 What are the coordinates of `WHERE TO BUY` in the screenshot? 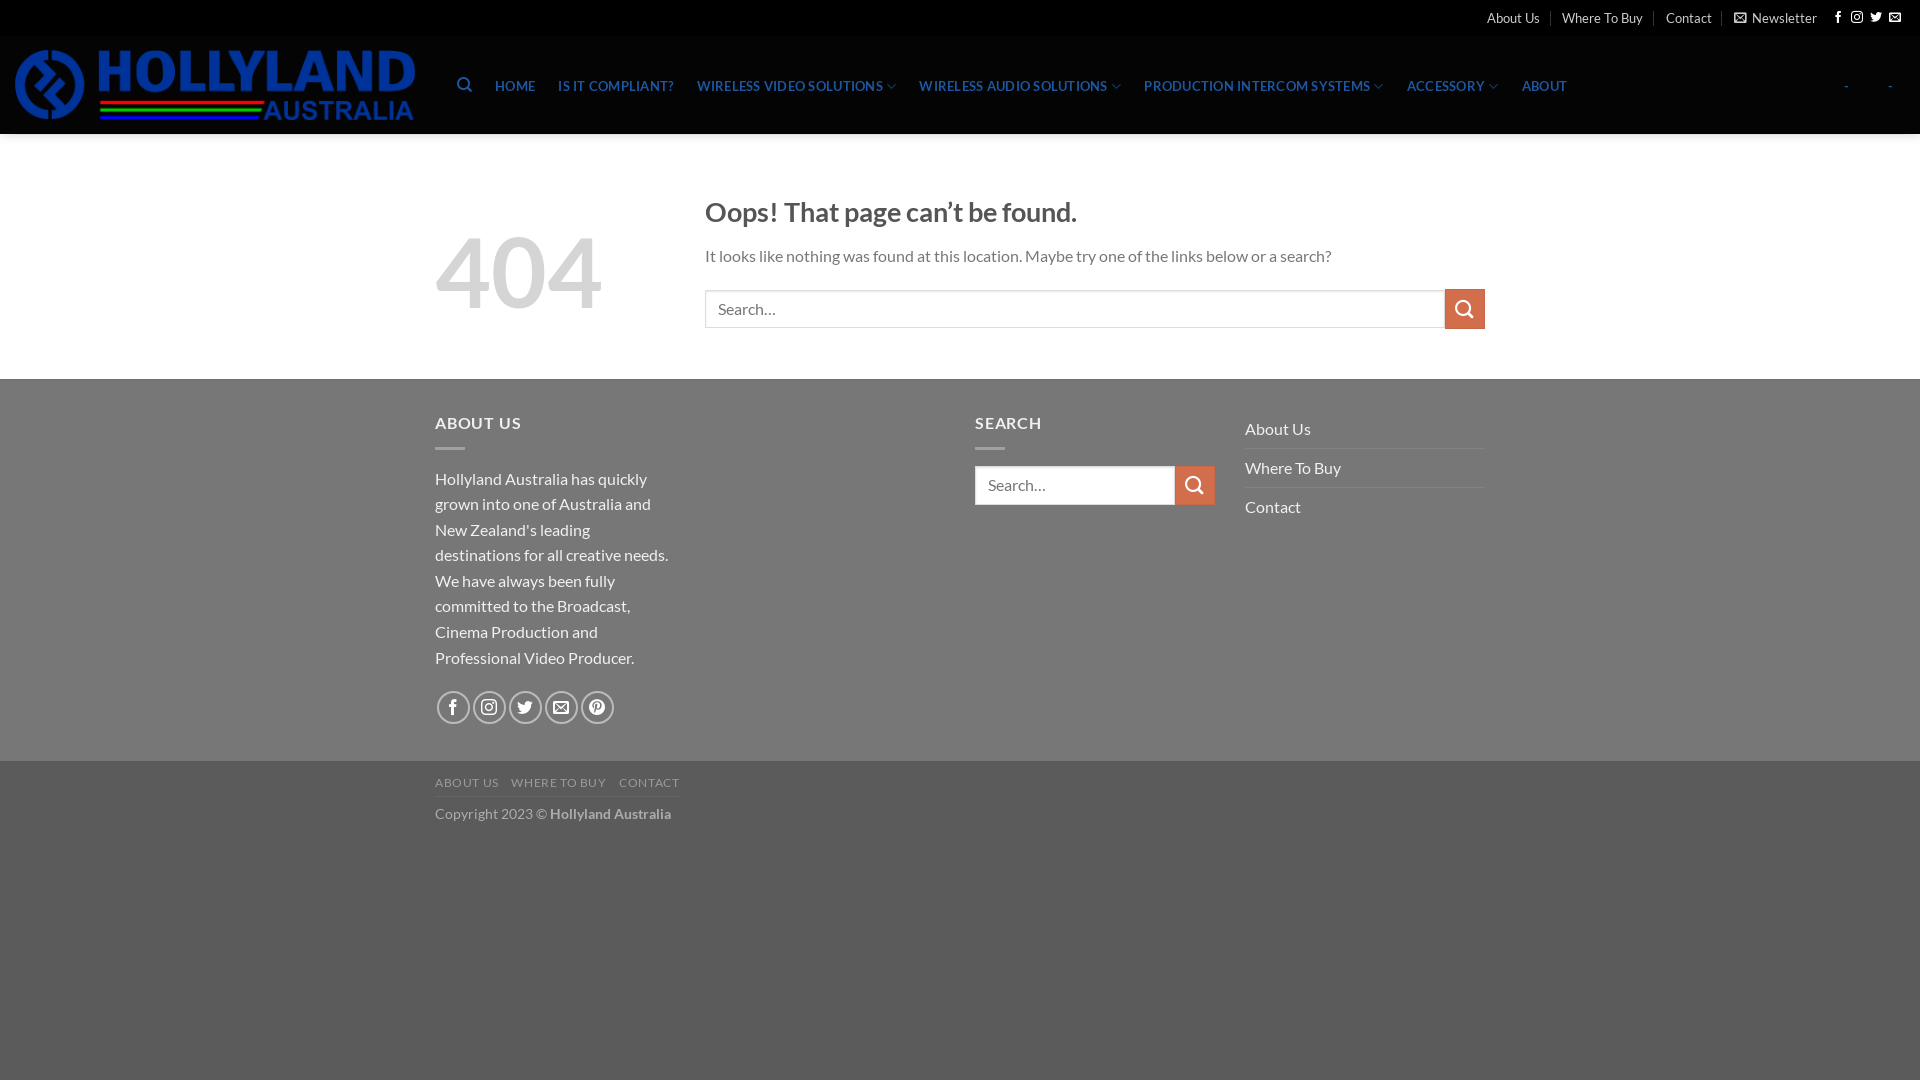 It's located at (558, 782).